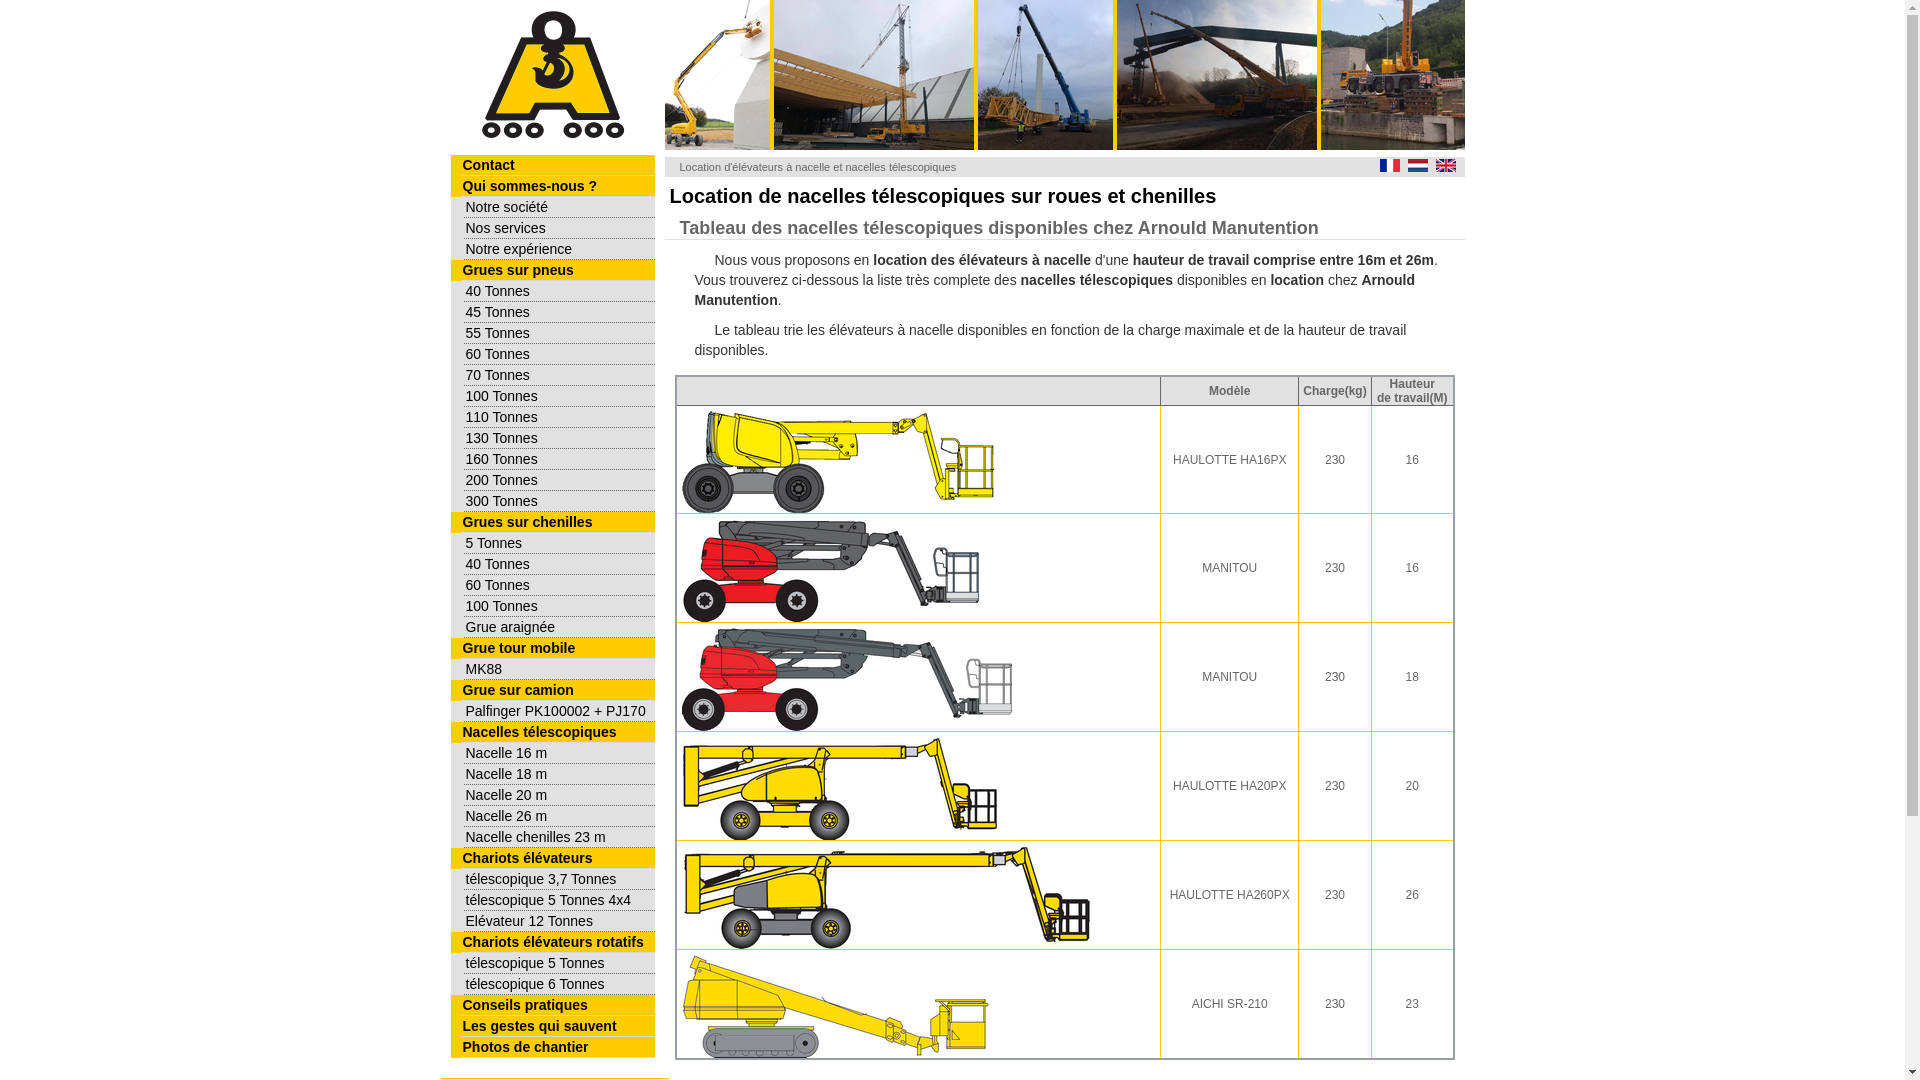 Image resolution: width=1920 pixels, height=1080 pixels. Describe the element at coordinates (560, 480) in the screenshot. I see `200 Tonnes` at that location.